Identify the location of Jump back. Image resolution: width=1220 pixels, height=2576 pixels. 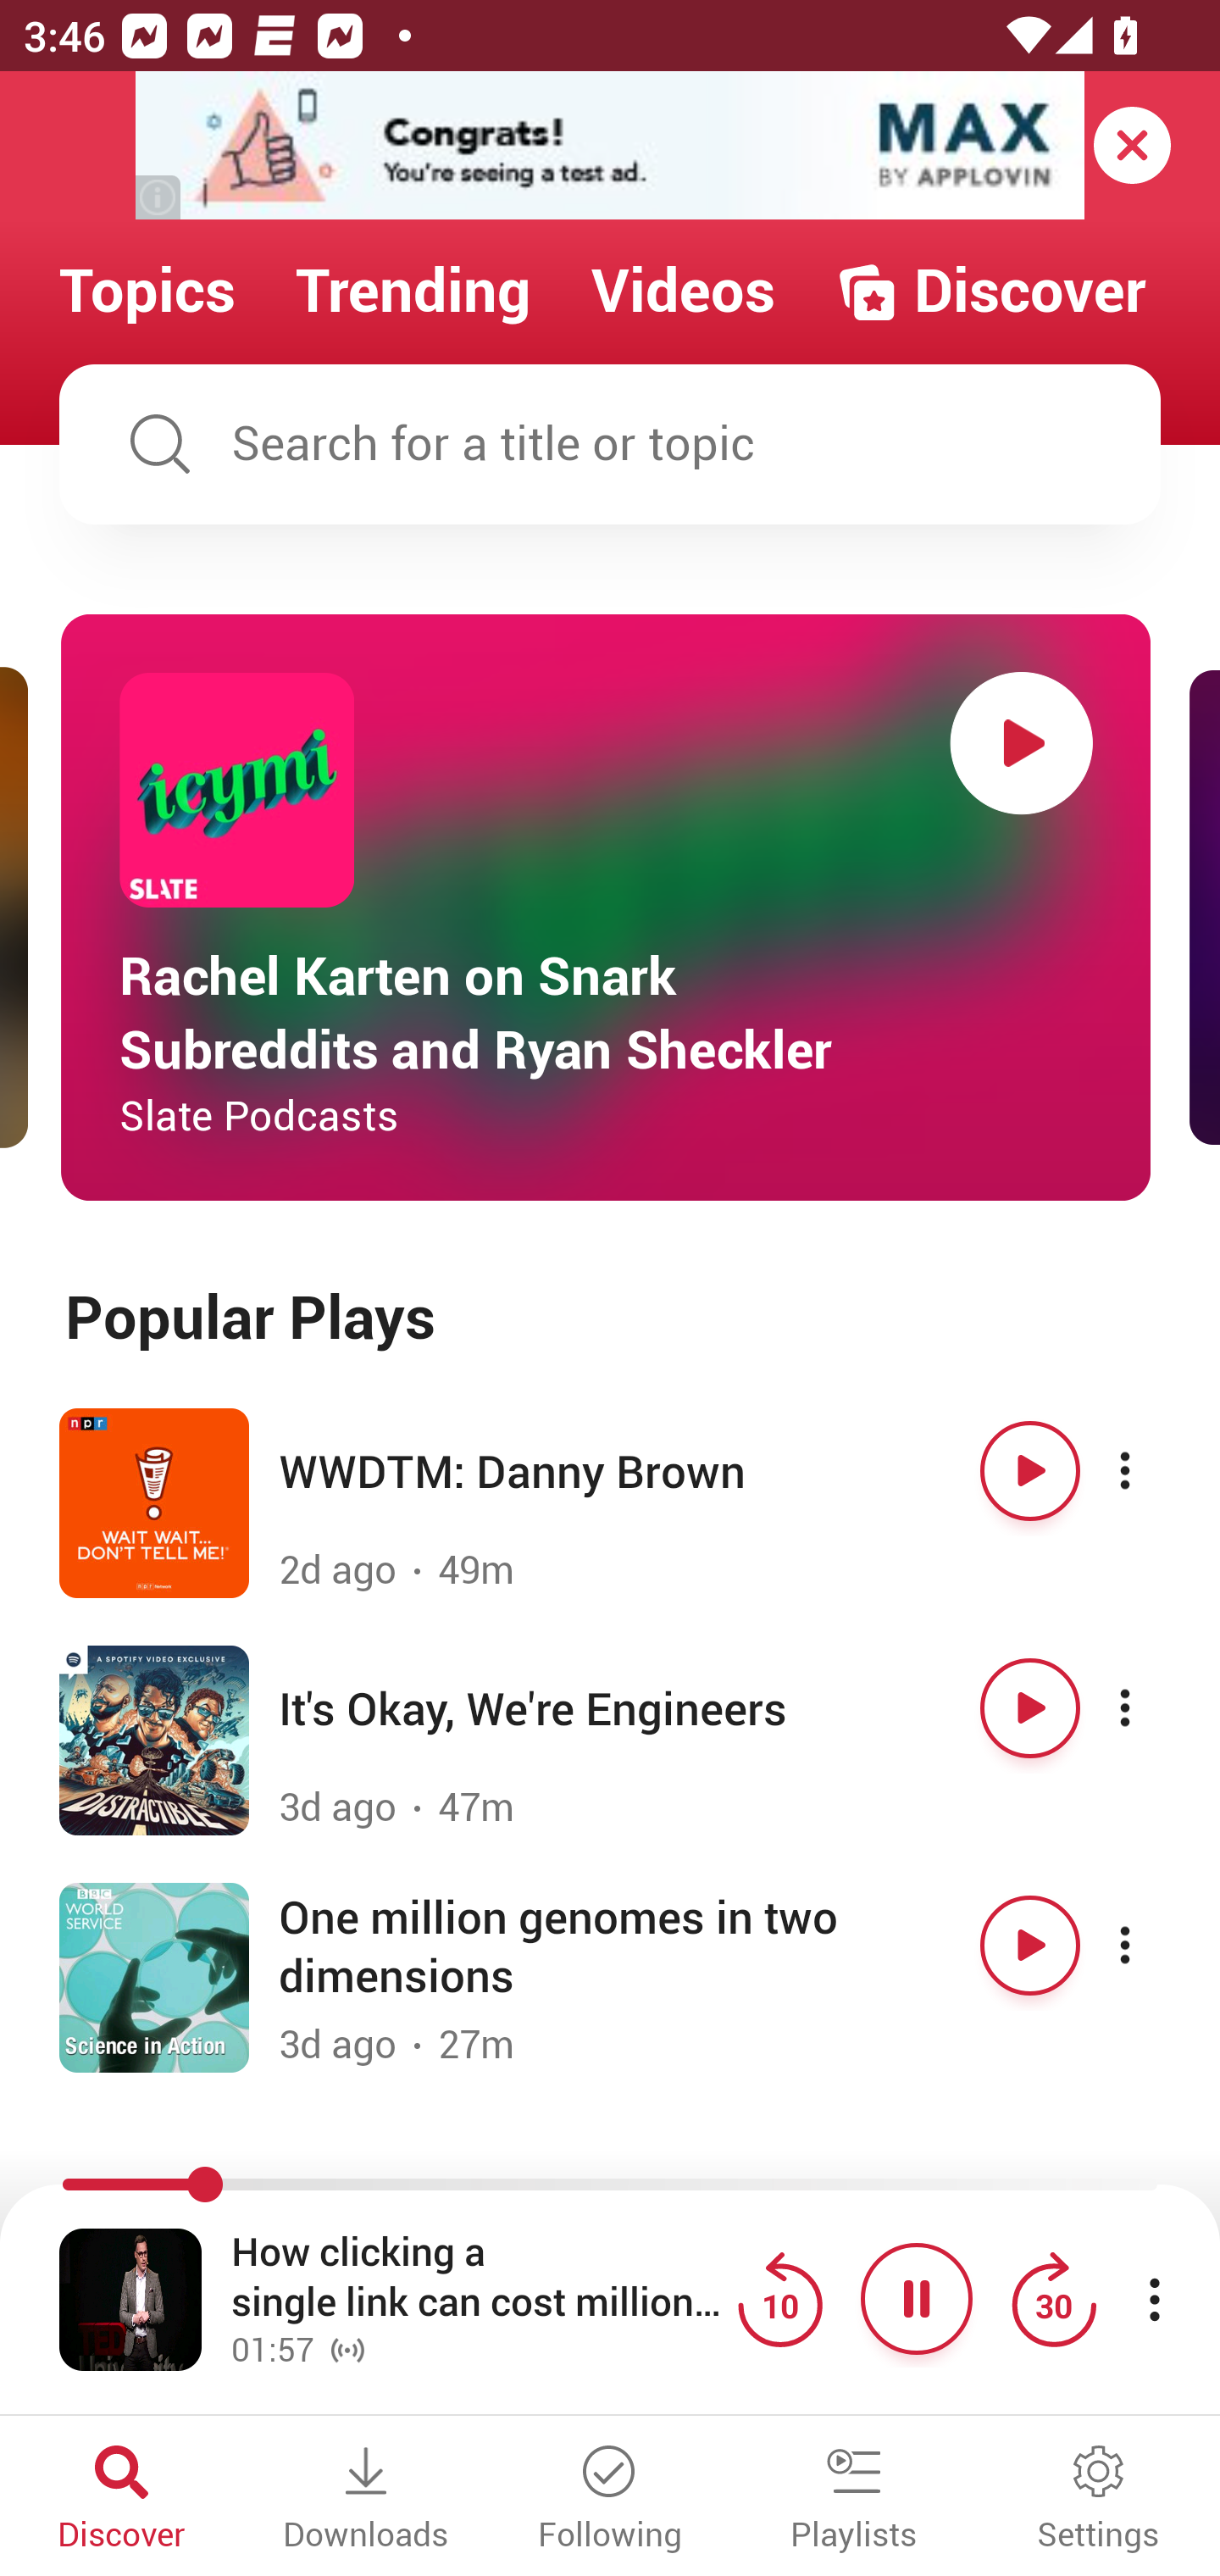
(779, 2298).